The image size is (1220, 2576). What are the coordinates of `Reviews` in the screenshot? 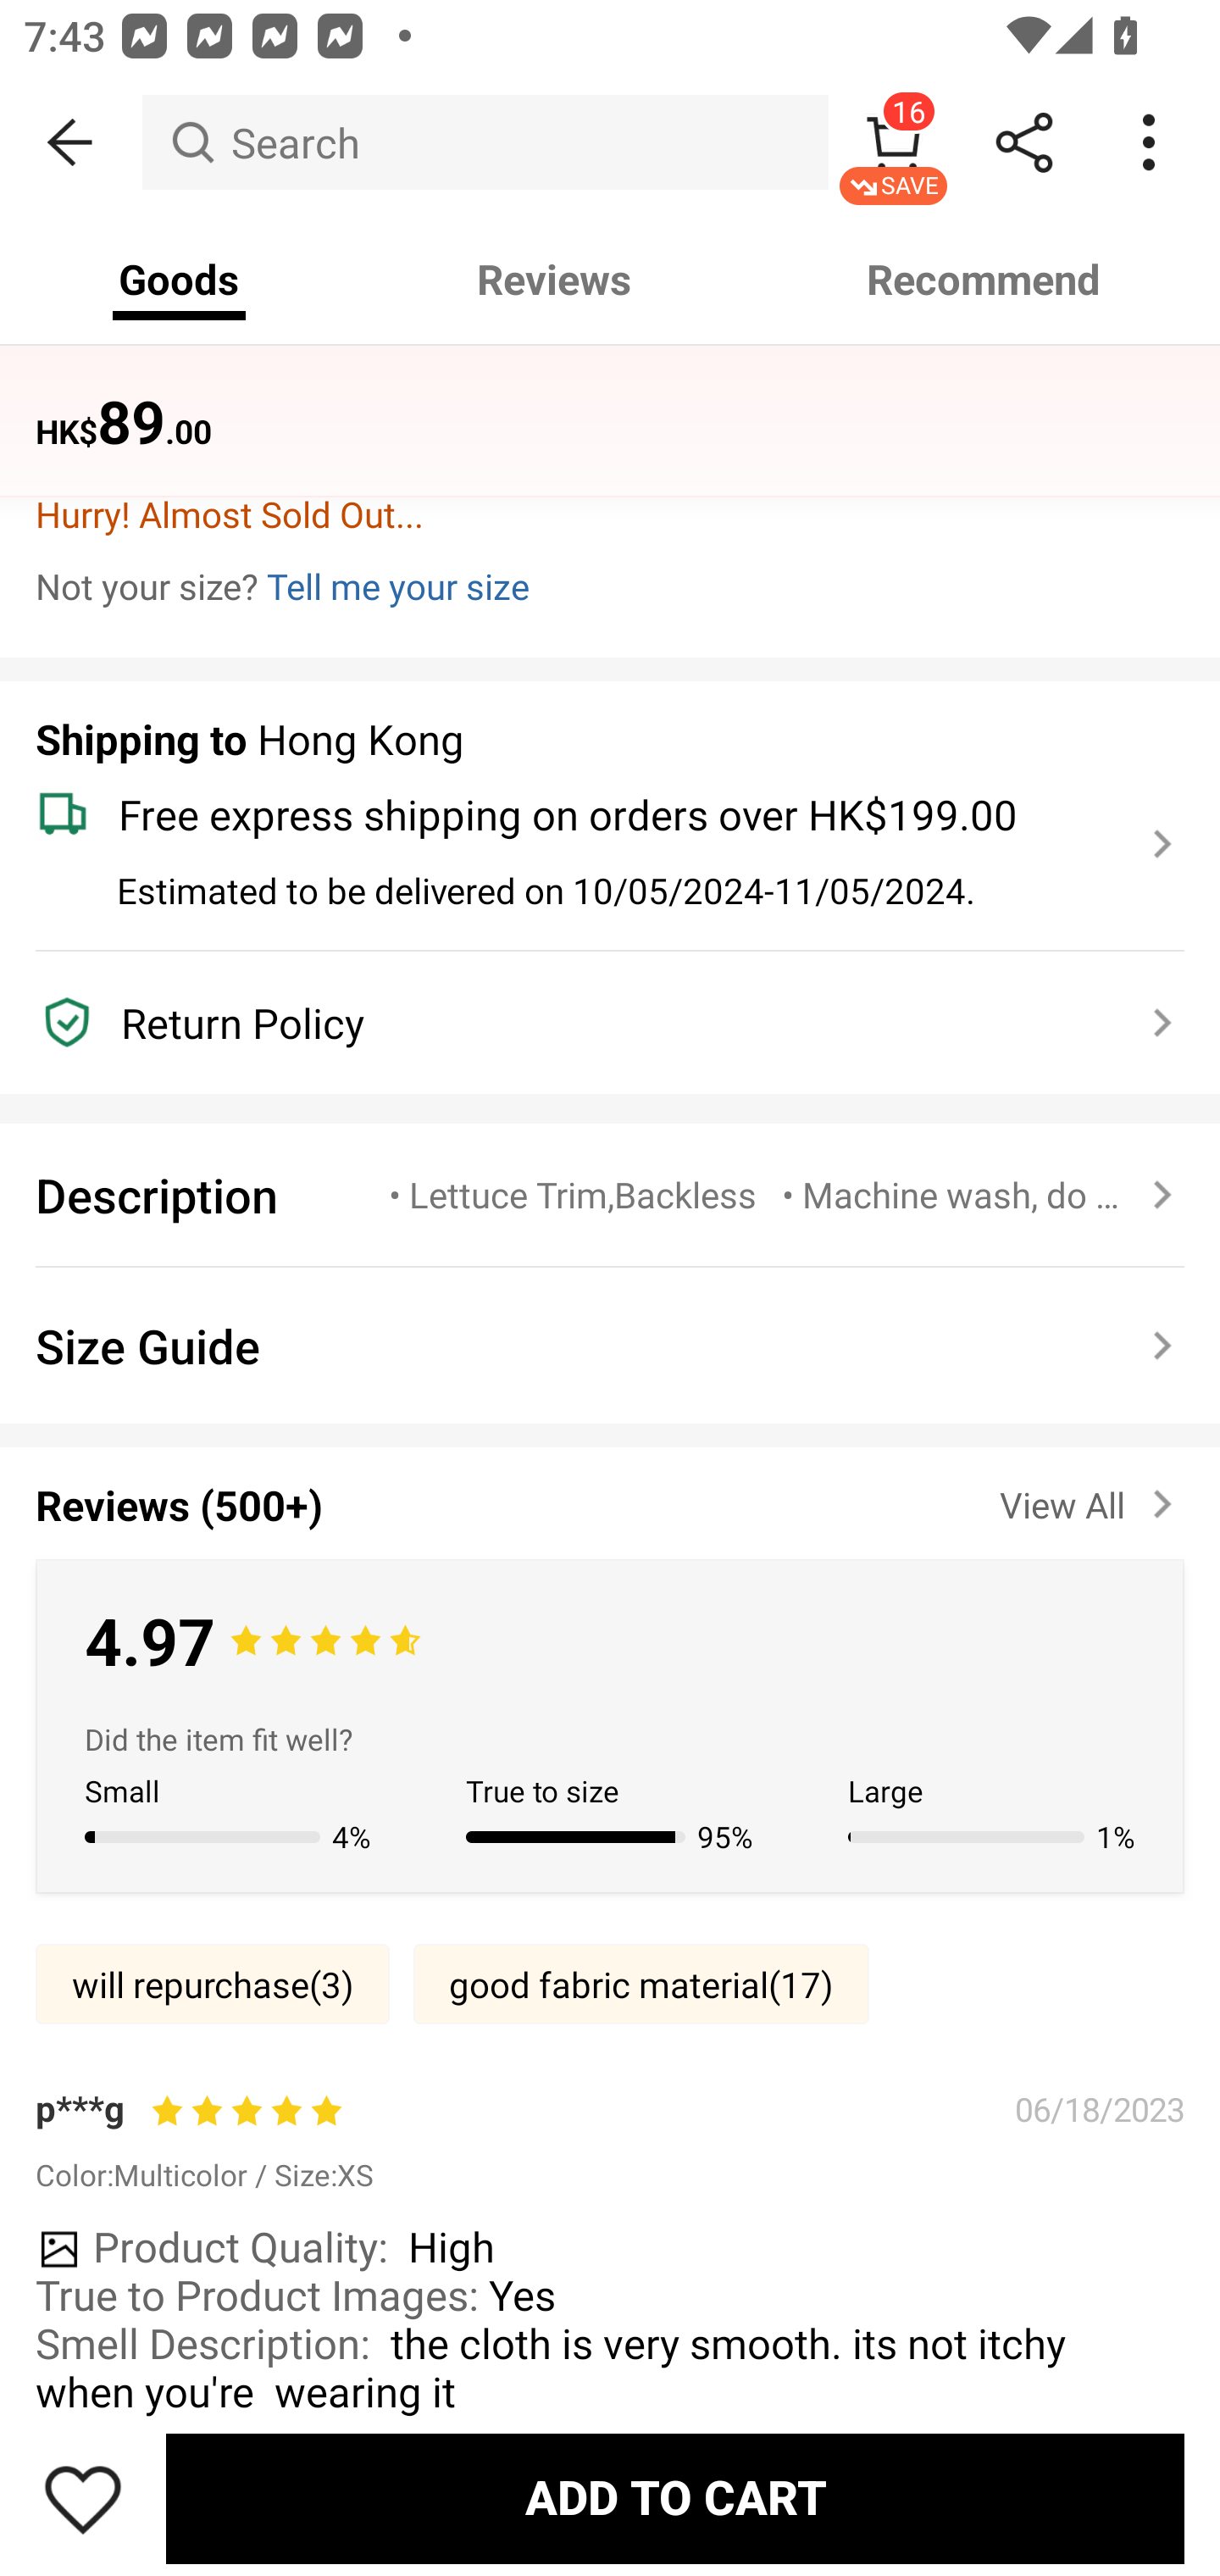 It's located at (554, 280).